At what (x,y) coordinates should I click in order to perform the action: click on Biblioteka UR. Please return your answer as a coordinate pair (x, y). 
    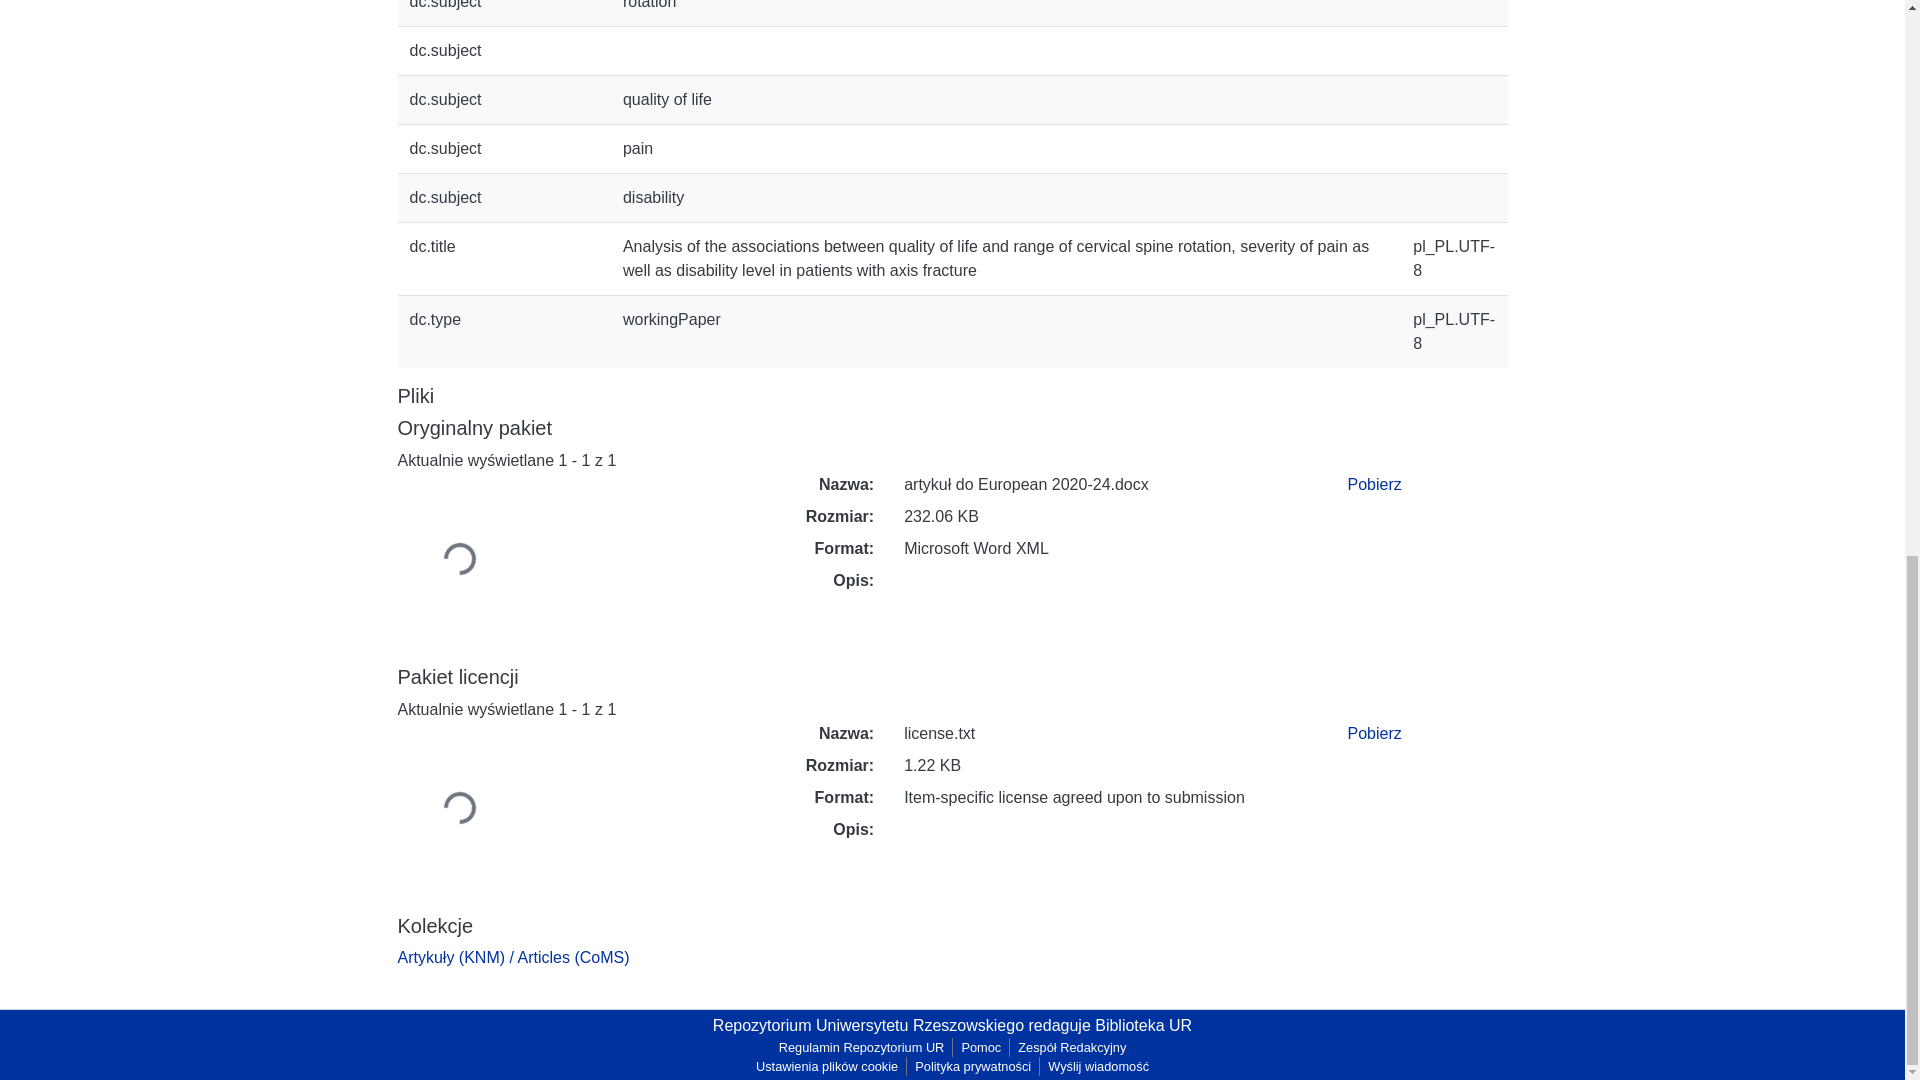
    Looking at the image, I should click on (1143, 1025).